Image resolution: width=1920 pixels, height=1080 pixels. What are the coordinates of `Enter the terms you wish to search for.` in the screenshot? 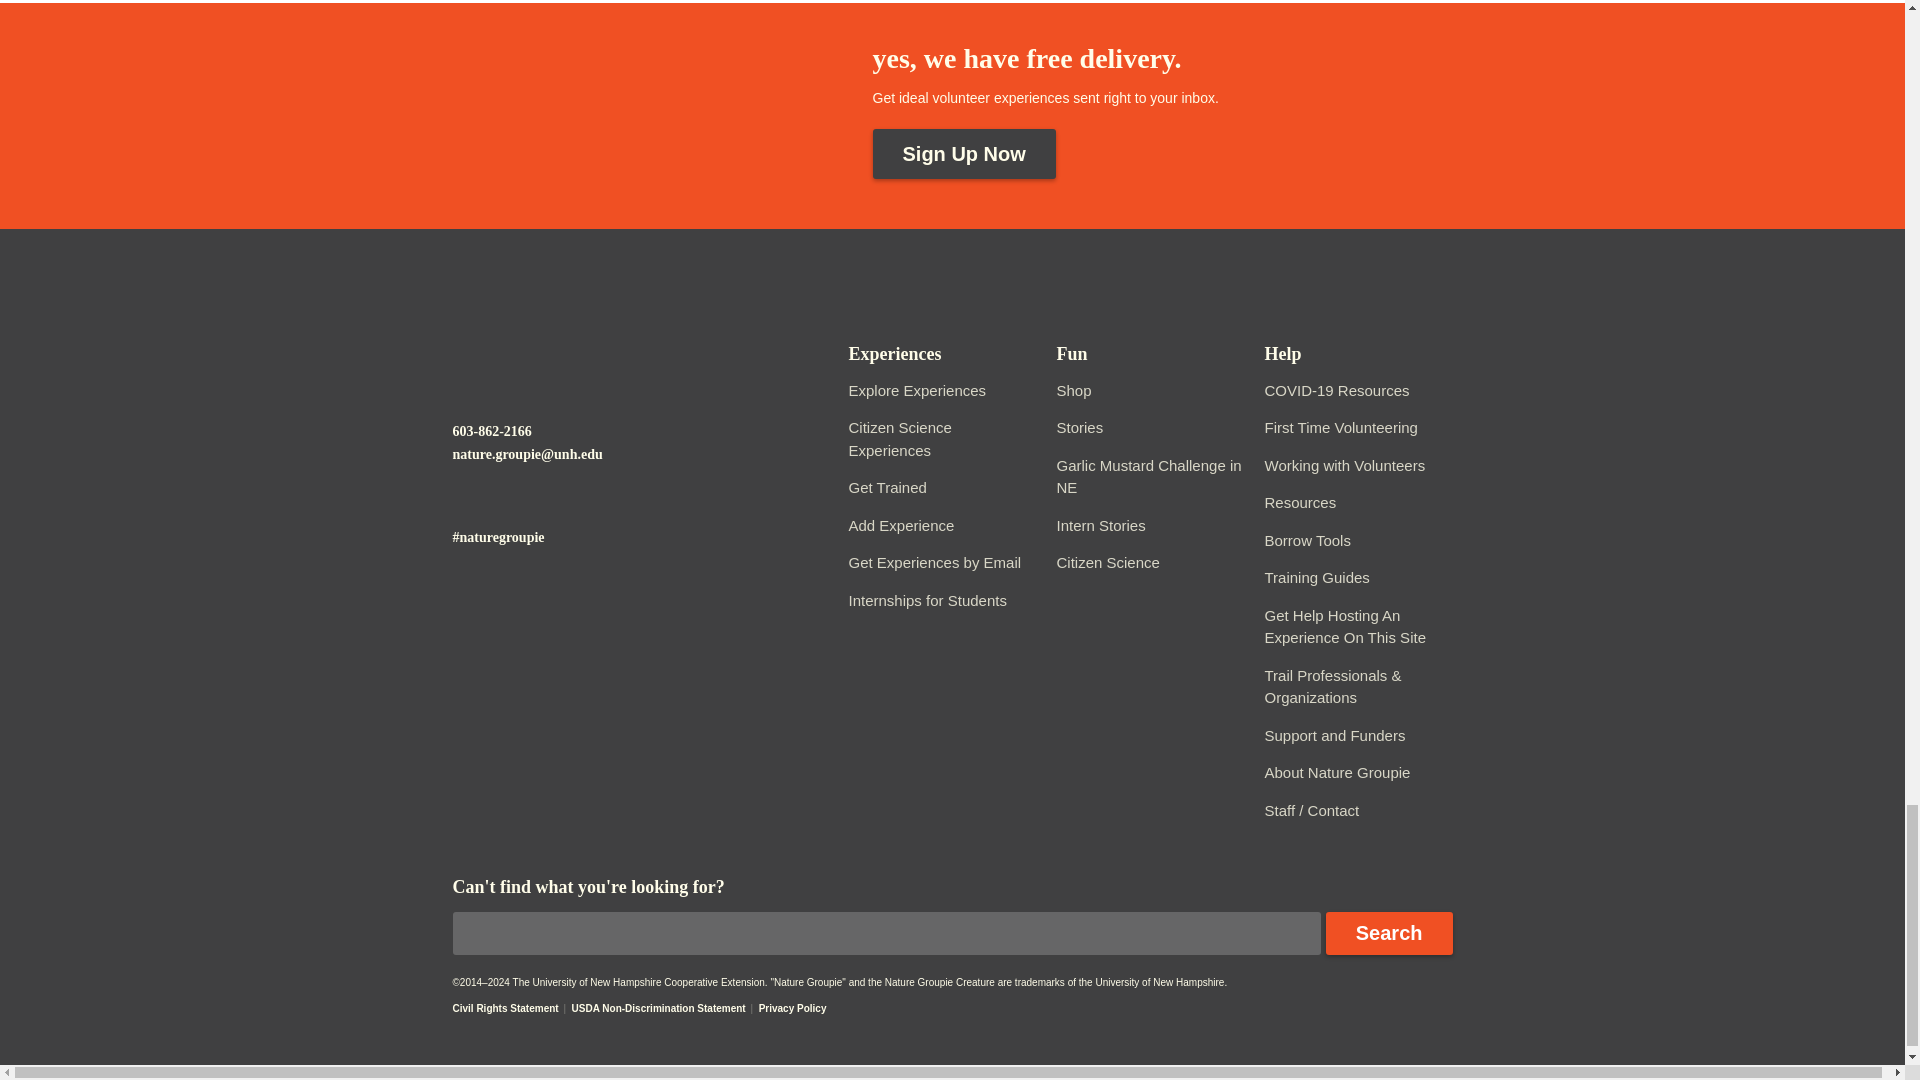 It's located at (886, 932).